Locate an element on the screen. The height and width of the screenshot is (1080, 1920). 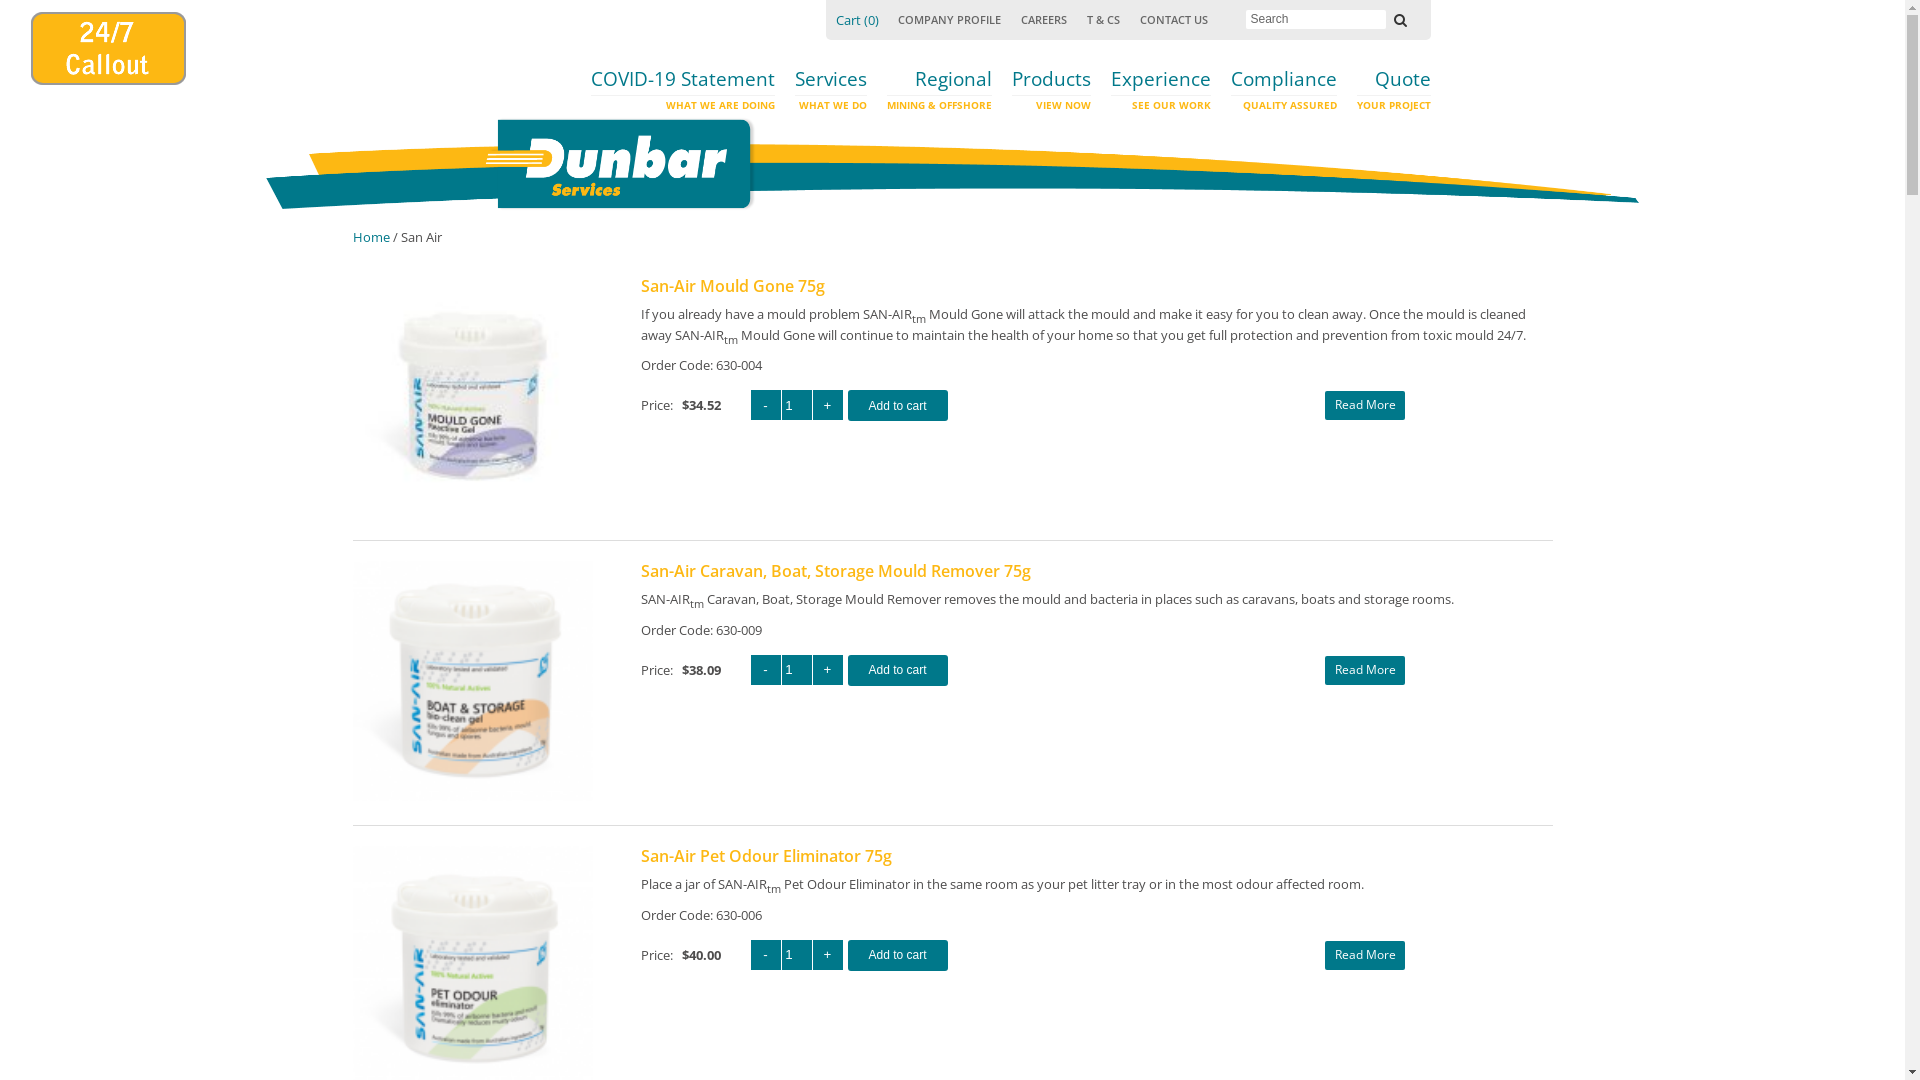
T & CS is located at coordinates (1102, 17).